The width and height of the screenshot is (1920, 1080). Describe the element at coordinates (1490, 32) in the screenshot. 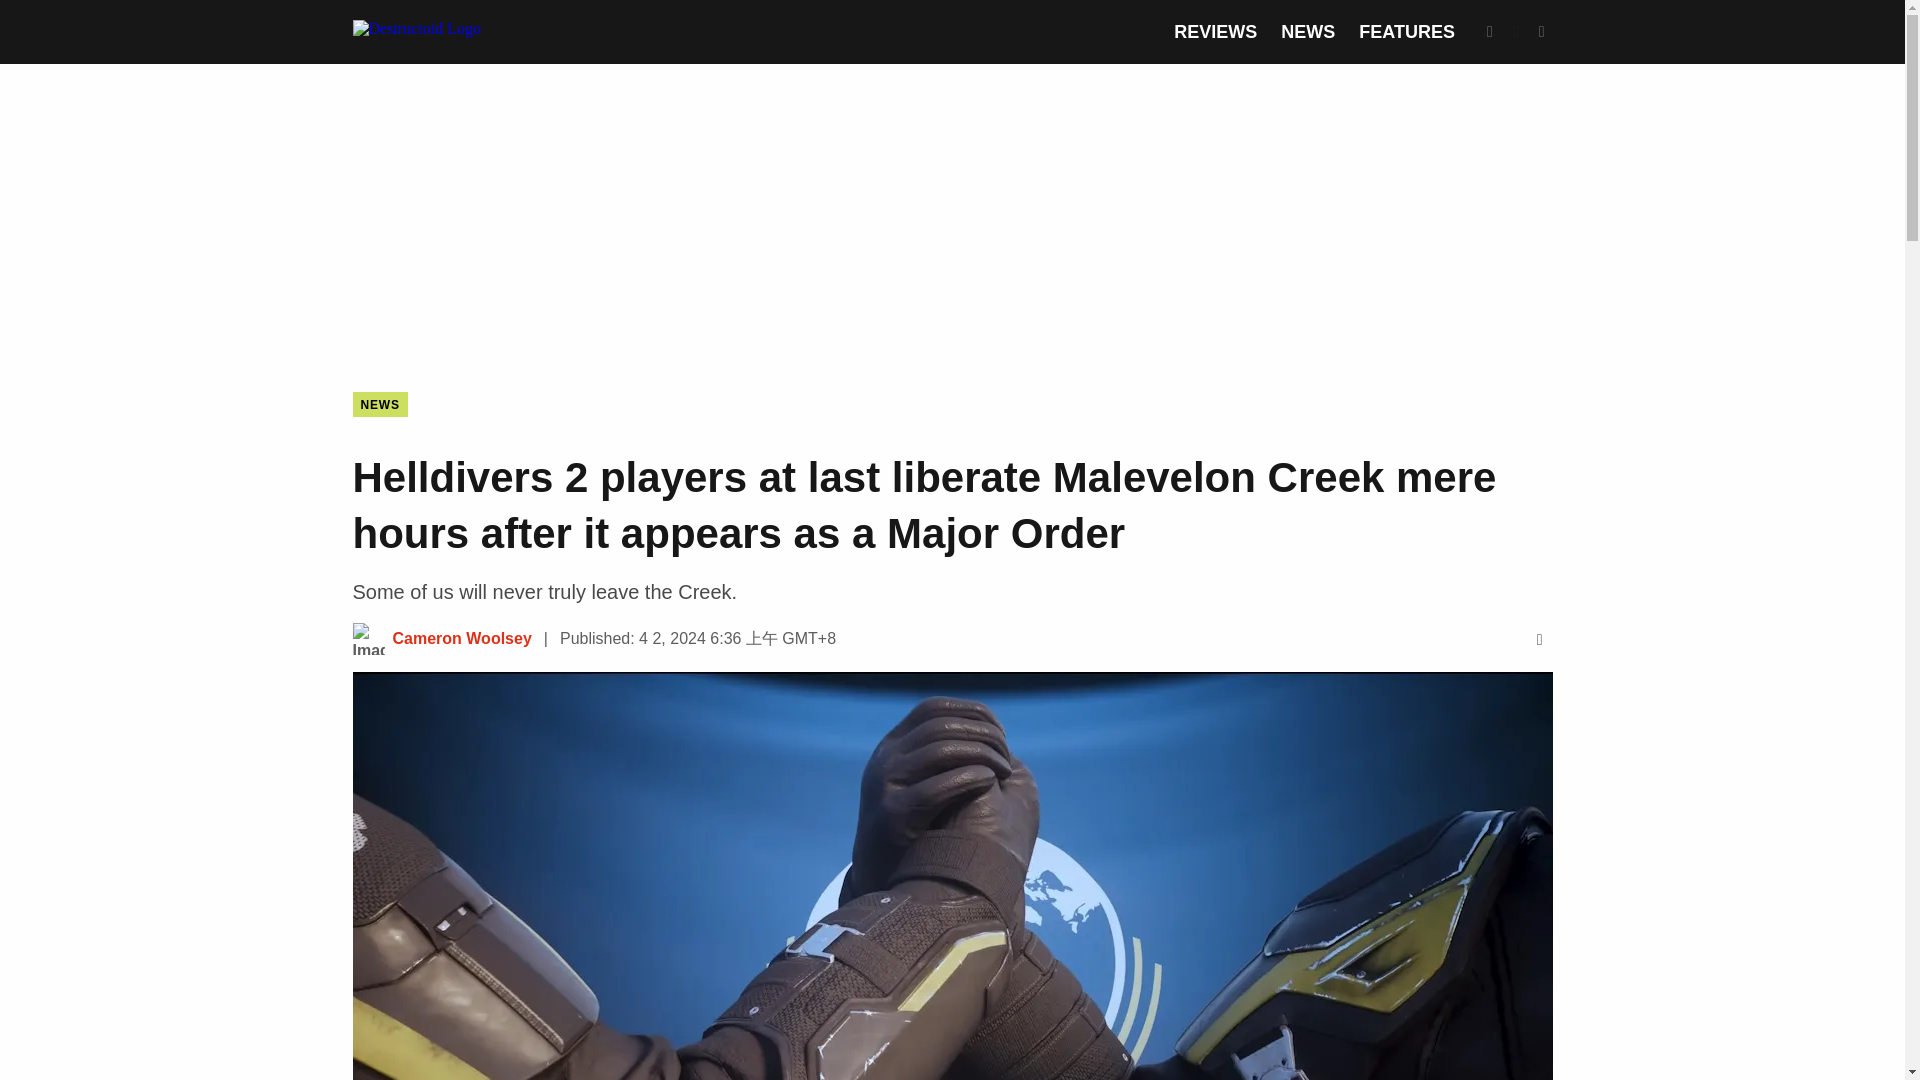

I see `Search` at that location.